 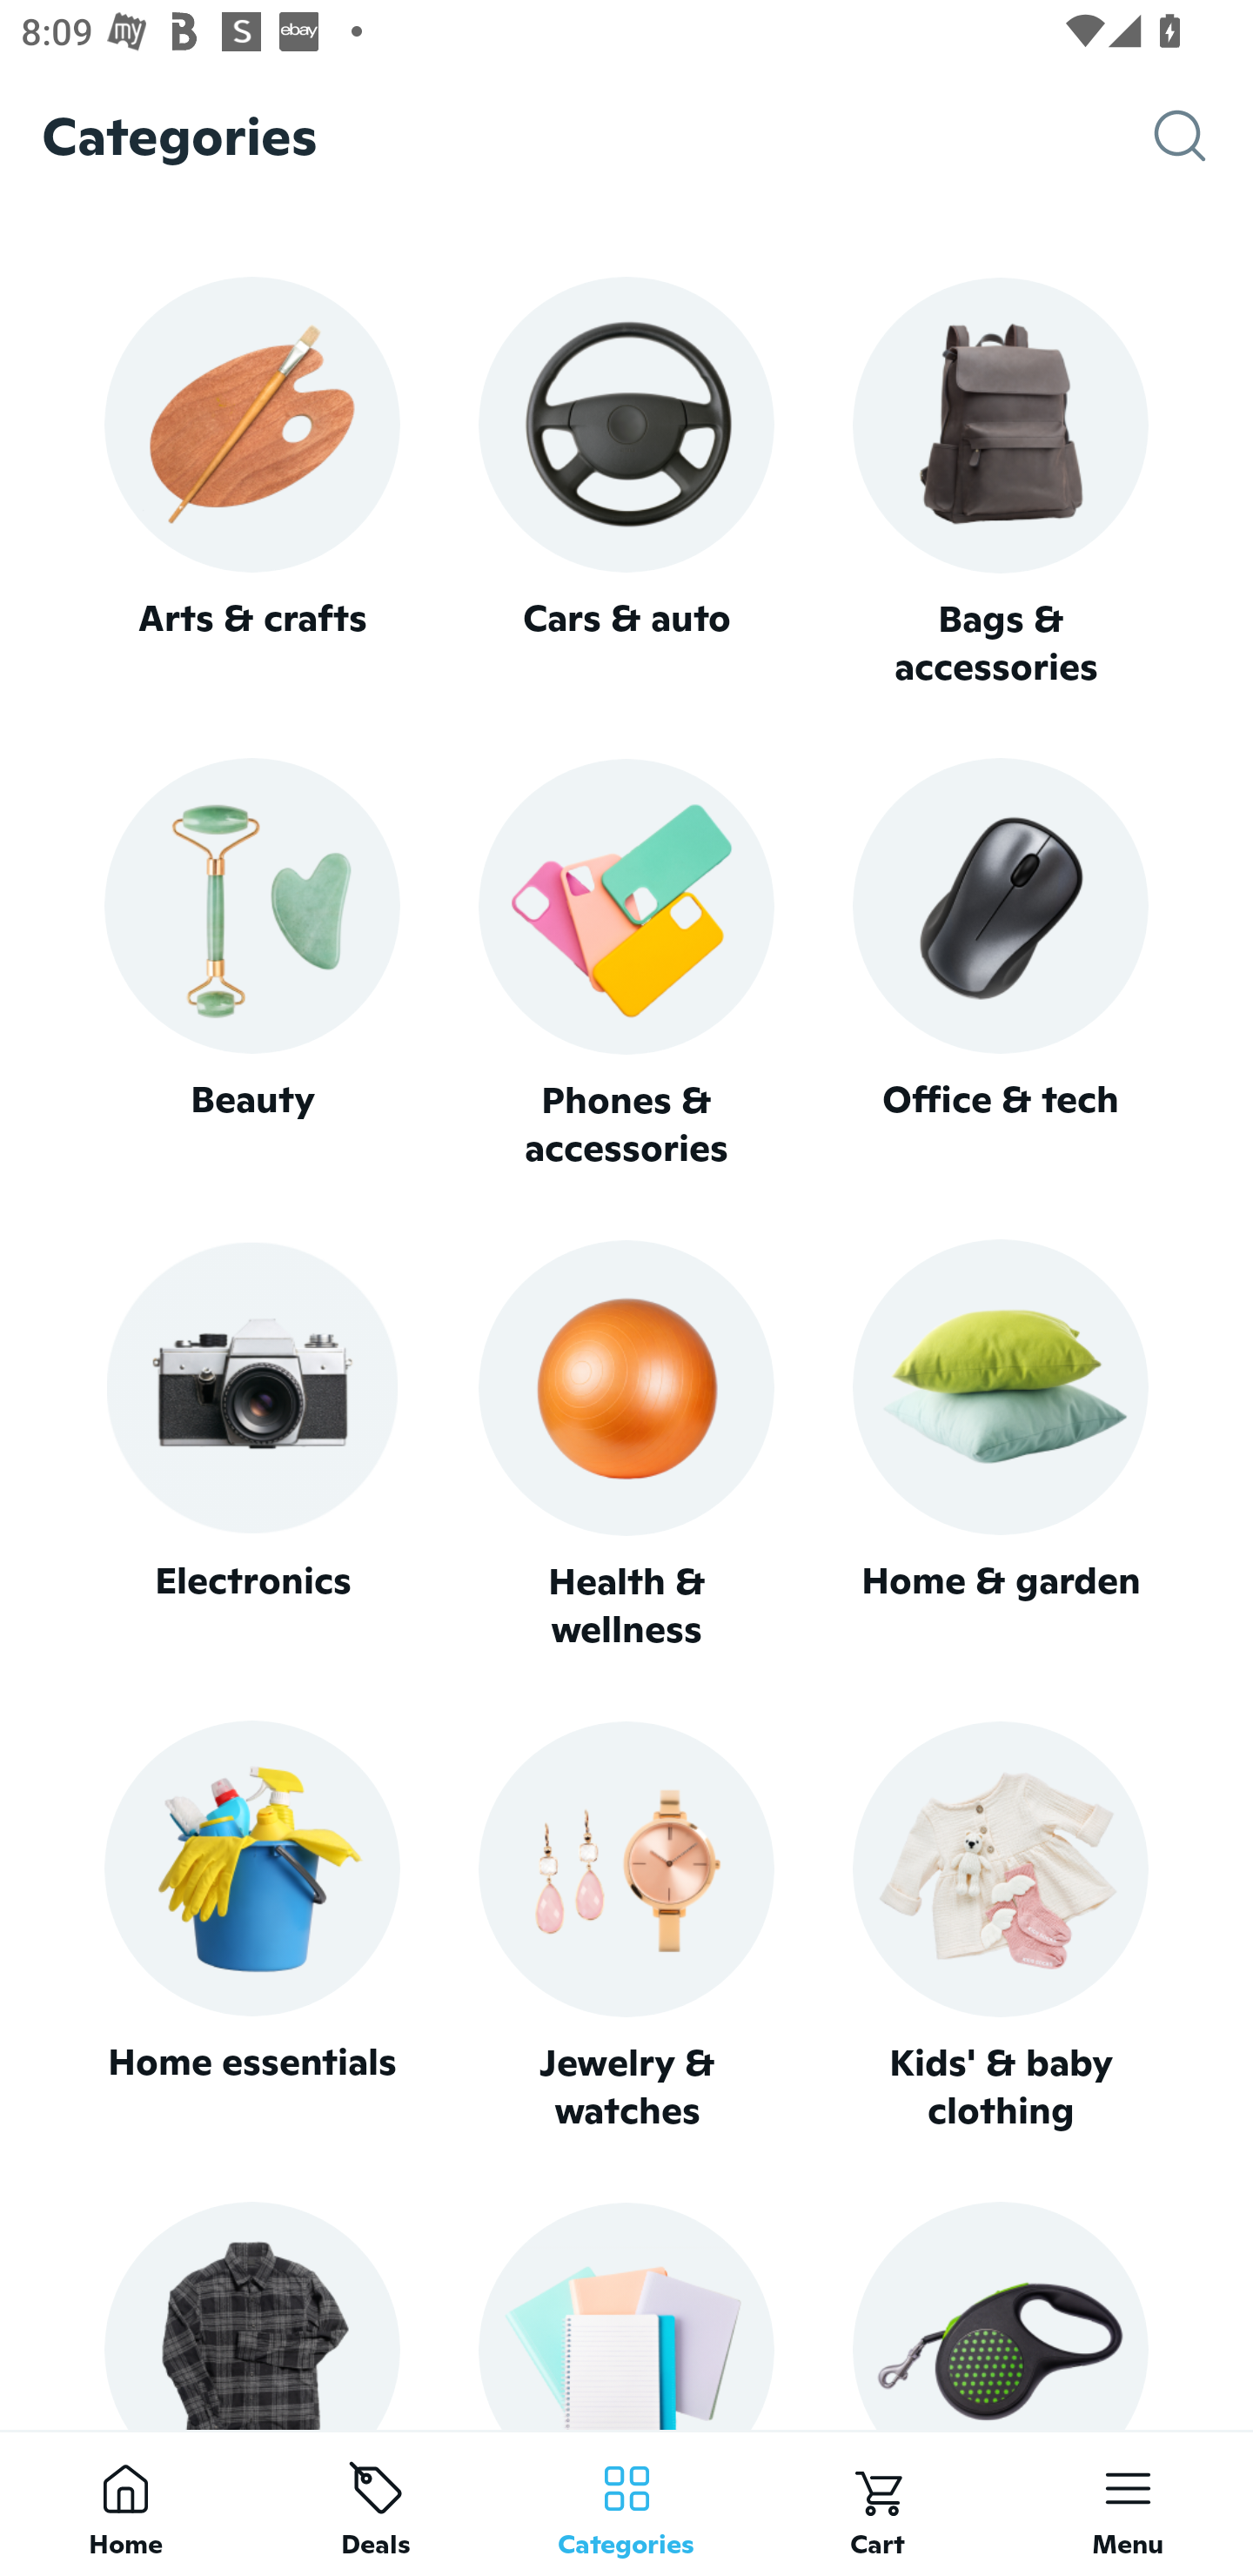 What do you see at coordinates (1203, 136) in the screenshot?
I see `Search` at bounding box center [1203, 136].